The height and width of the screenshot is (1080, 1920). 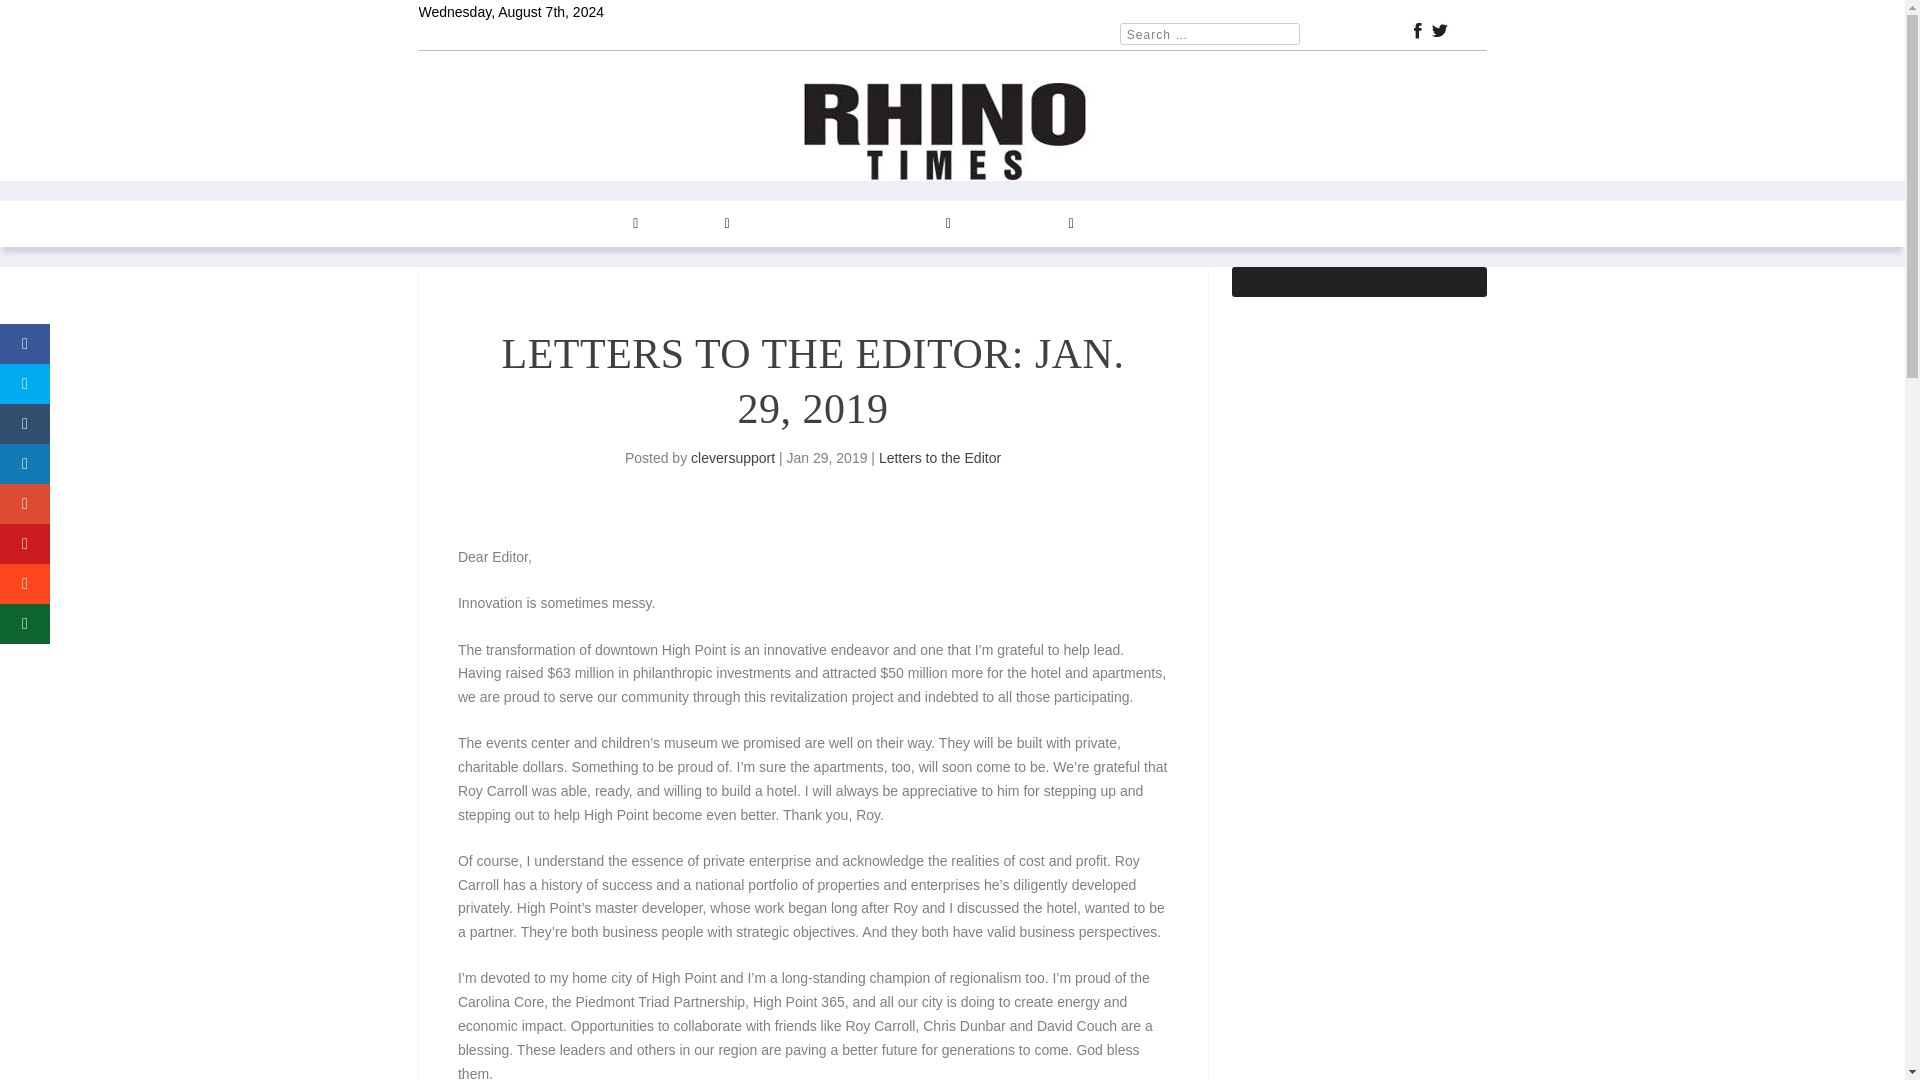 What do you see at coordinates (940, 458) in the screenshot?
I see `Letters to the Editor` at bounding box center [940, 458].